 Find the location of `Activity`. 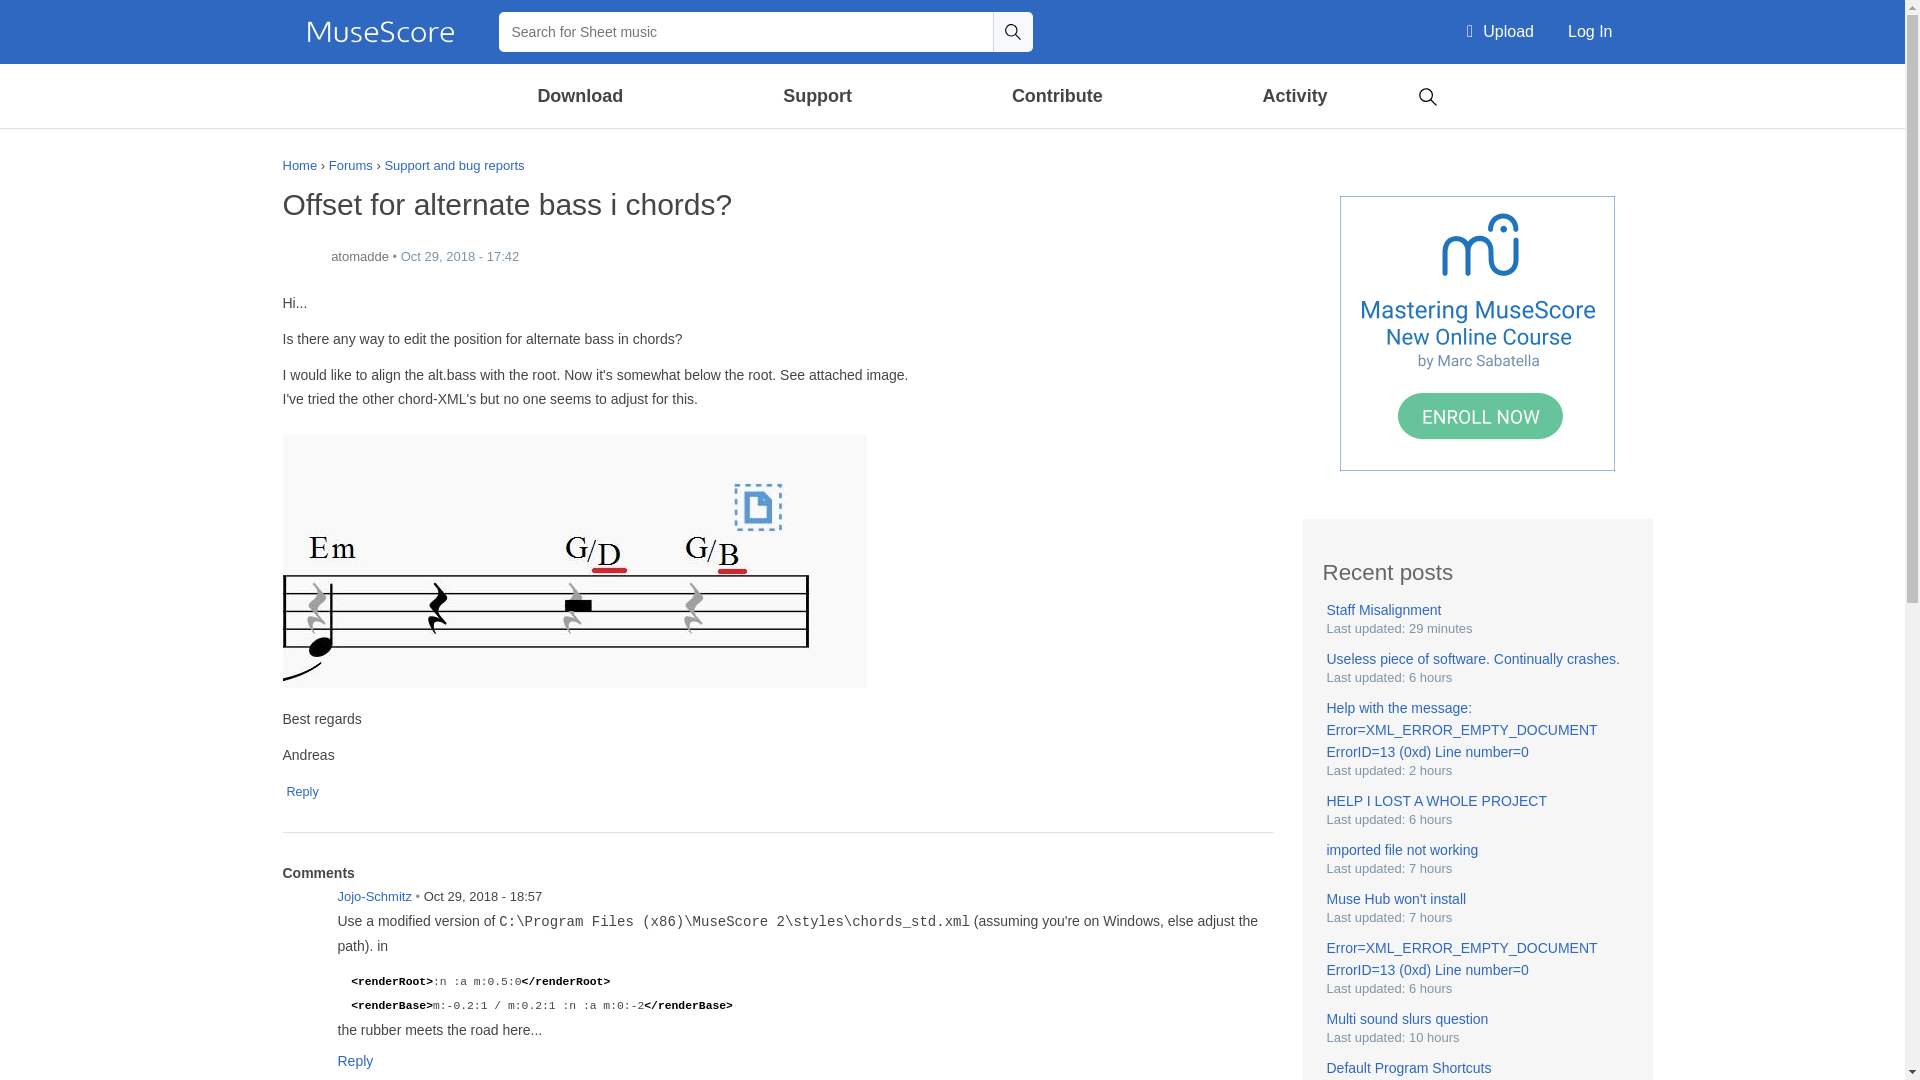

Activity is located at coordinates (1294, 96).